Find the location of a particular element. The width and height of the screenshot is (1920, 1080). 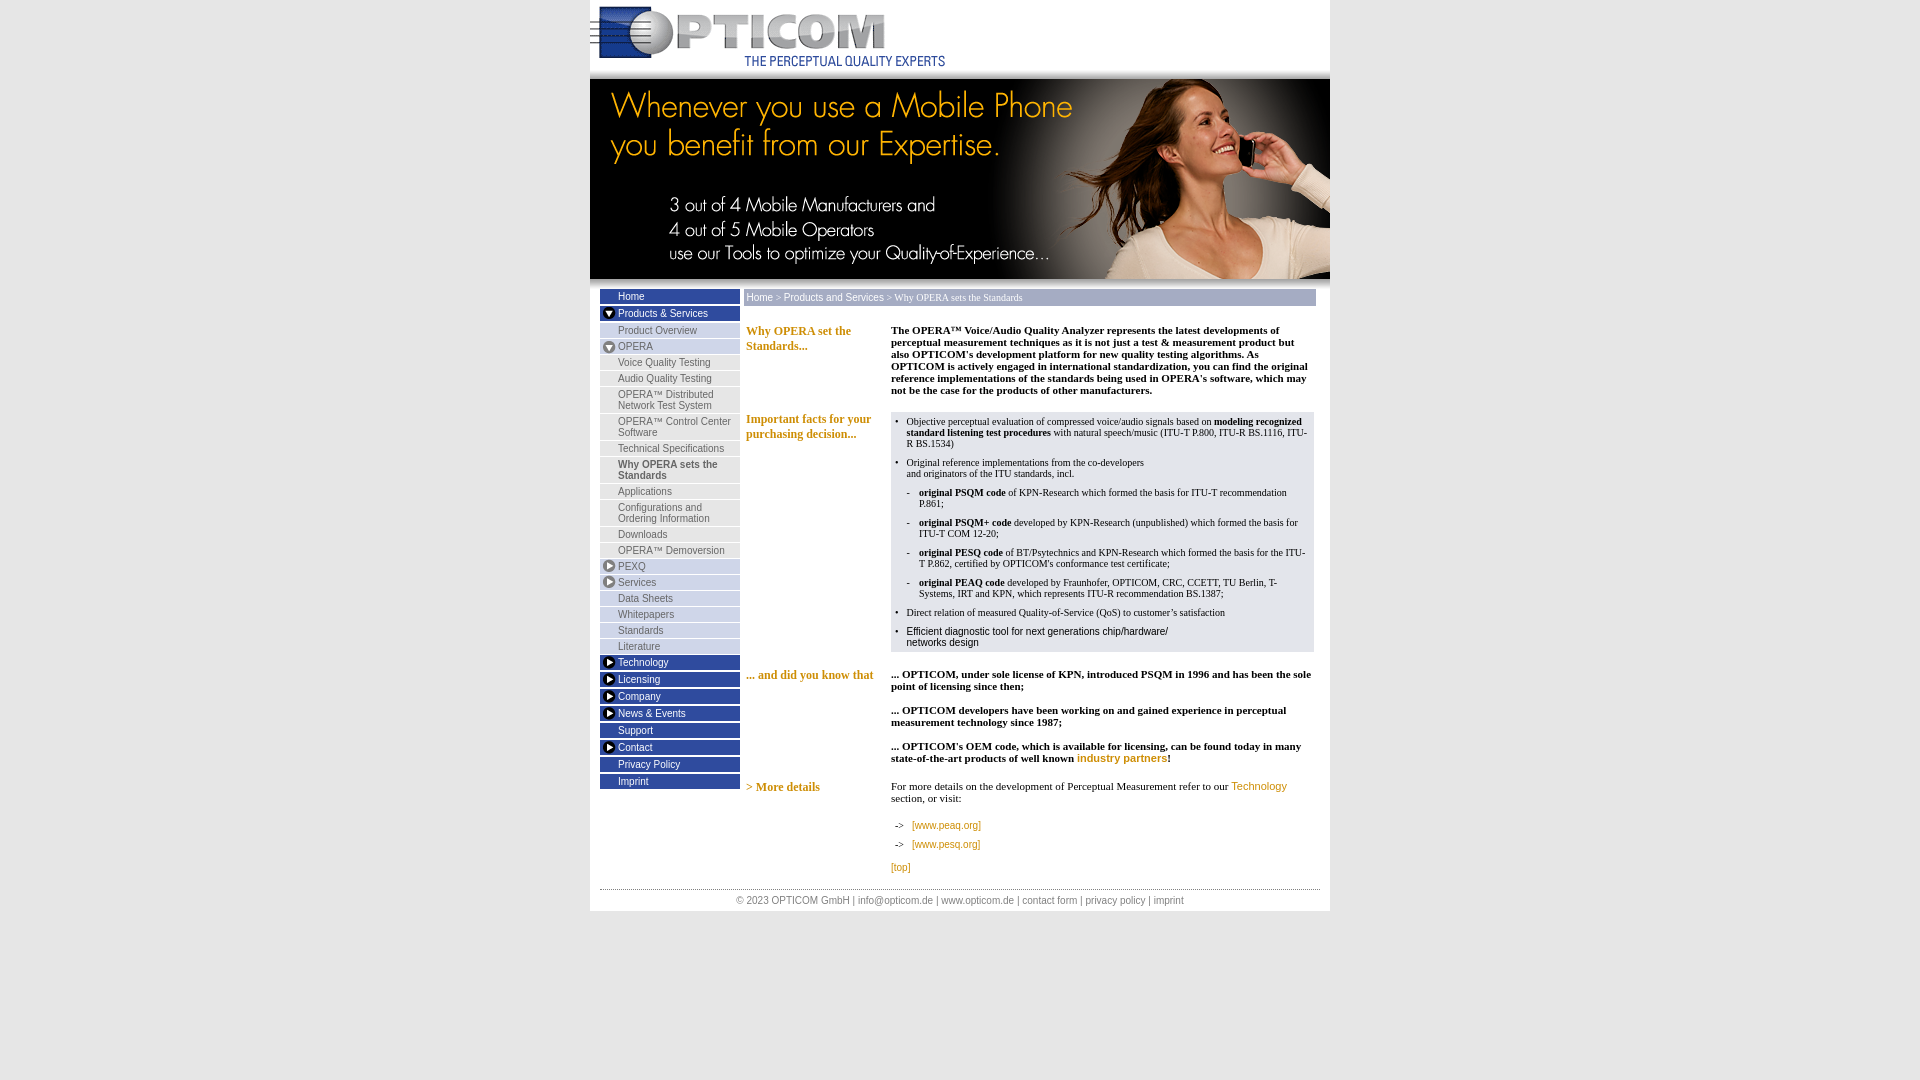

privacy policy is located at coordinates (1115, 900).